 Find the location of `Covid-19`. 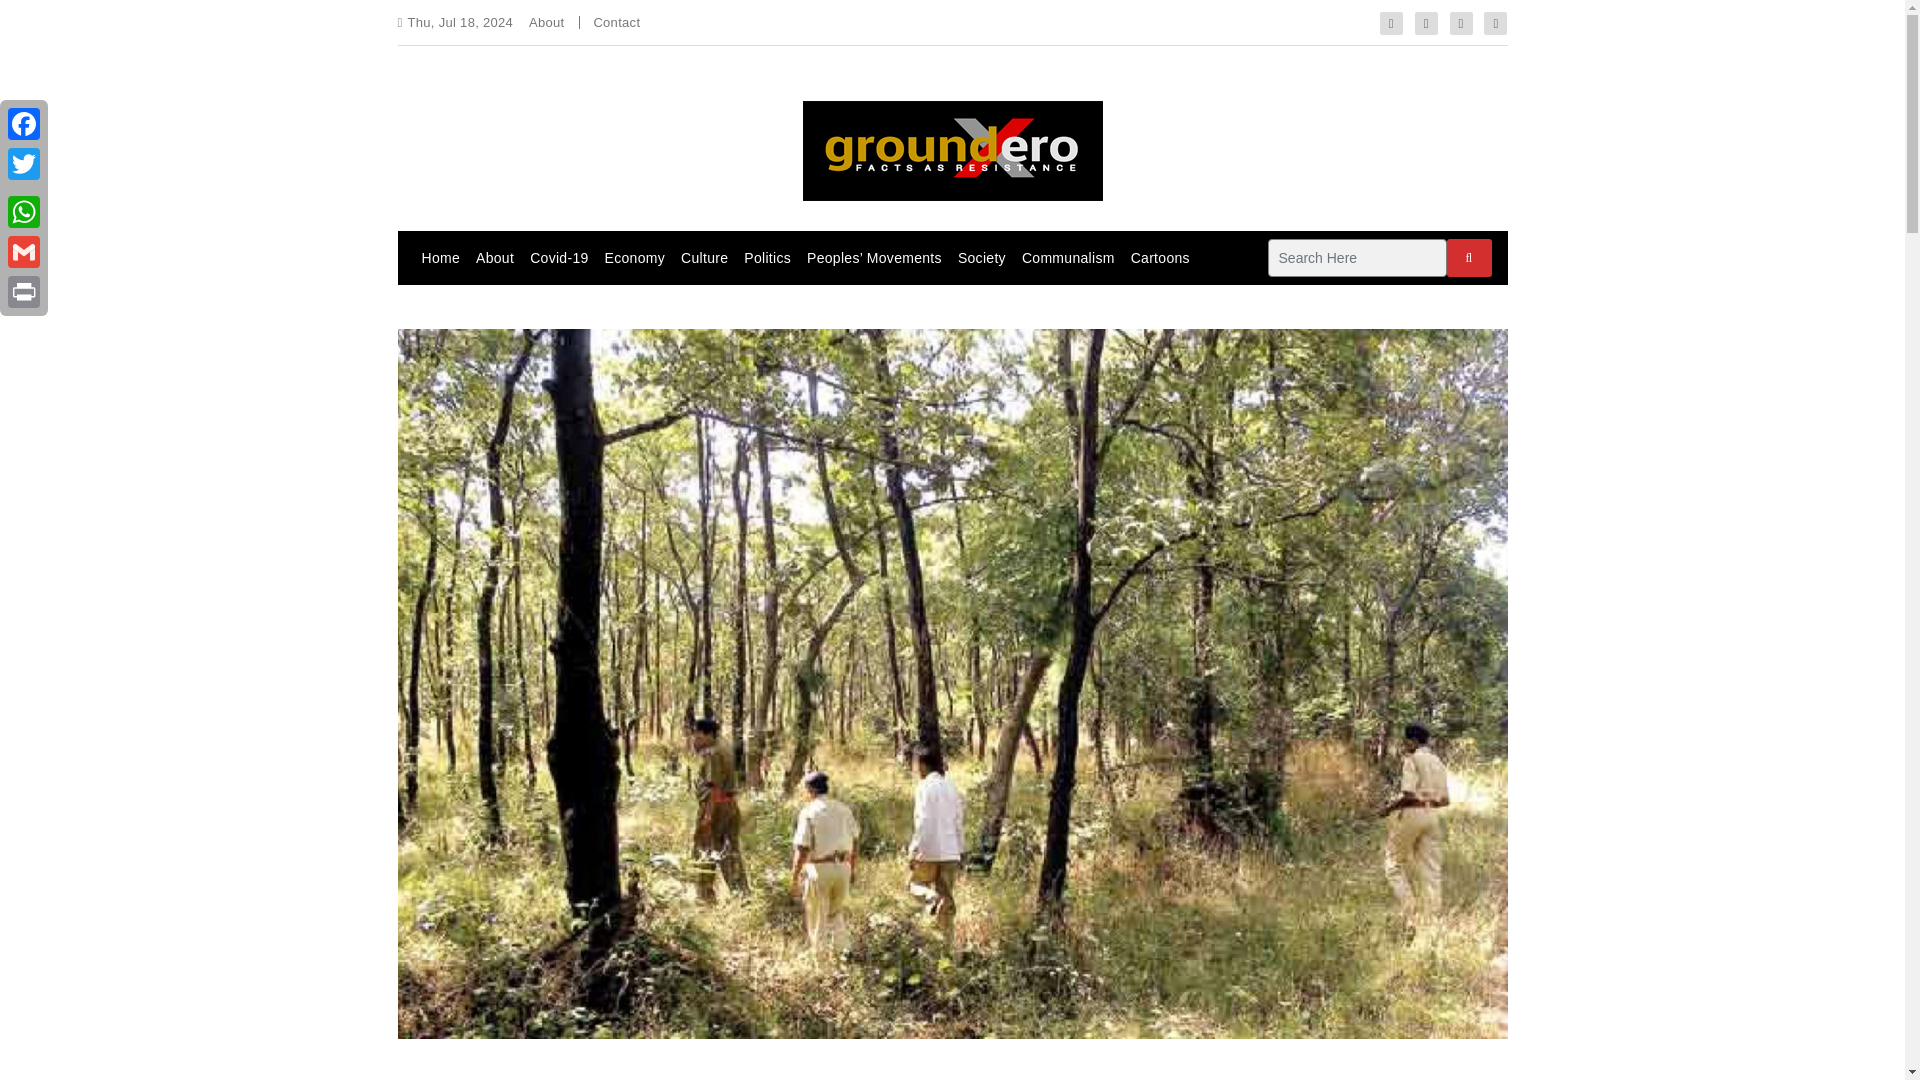

Covid-19 is located at coordinates (558, 258).